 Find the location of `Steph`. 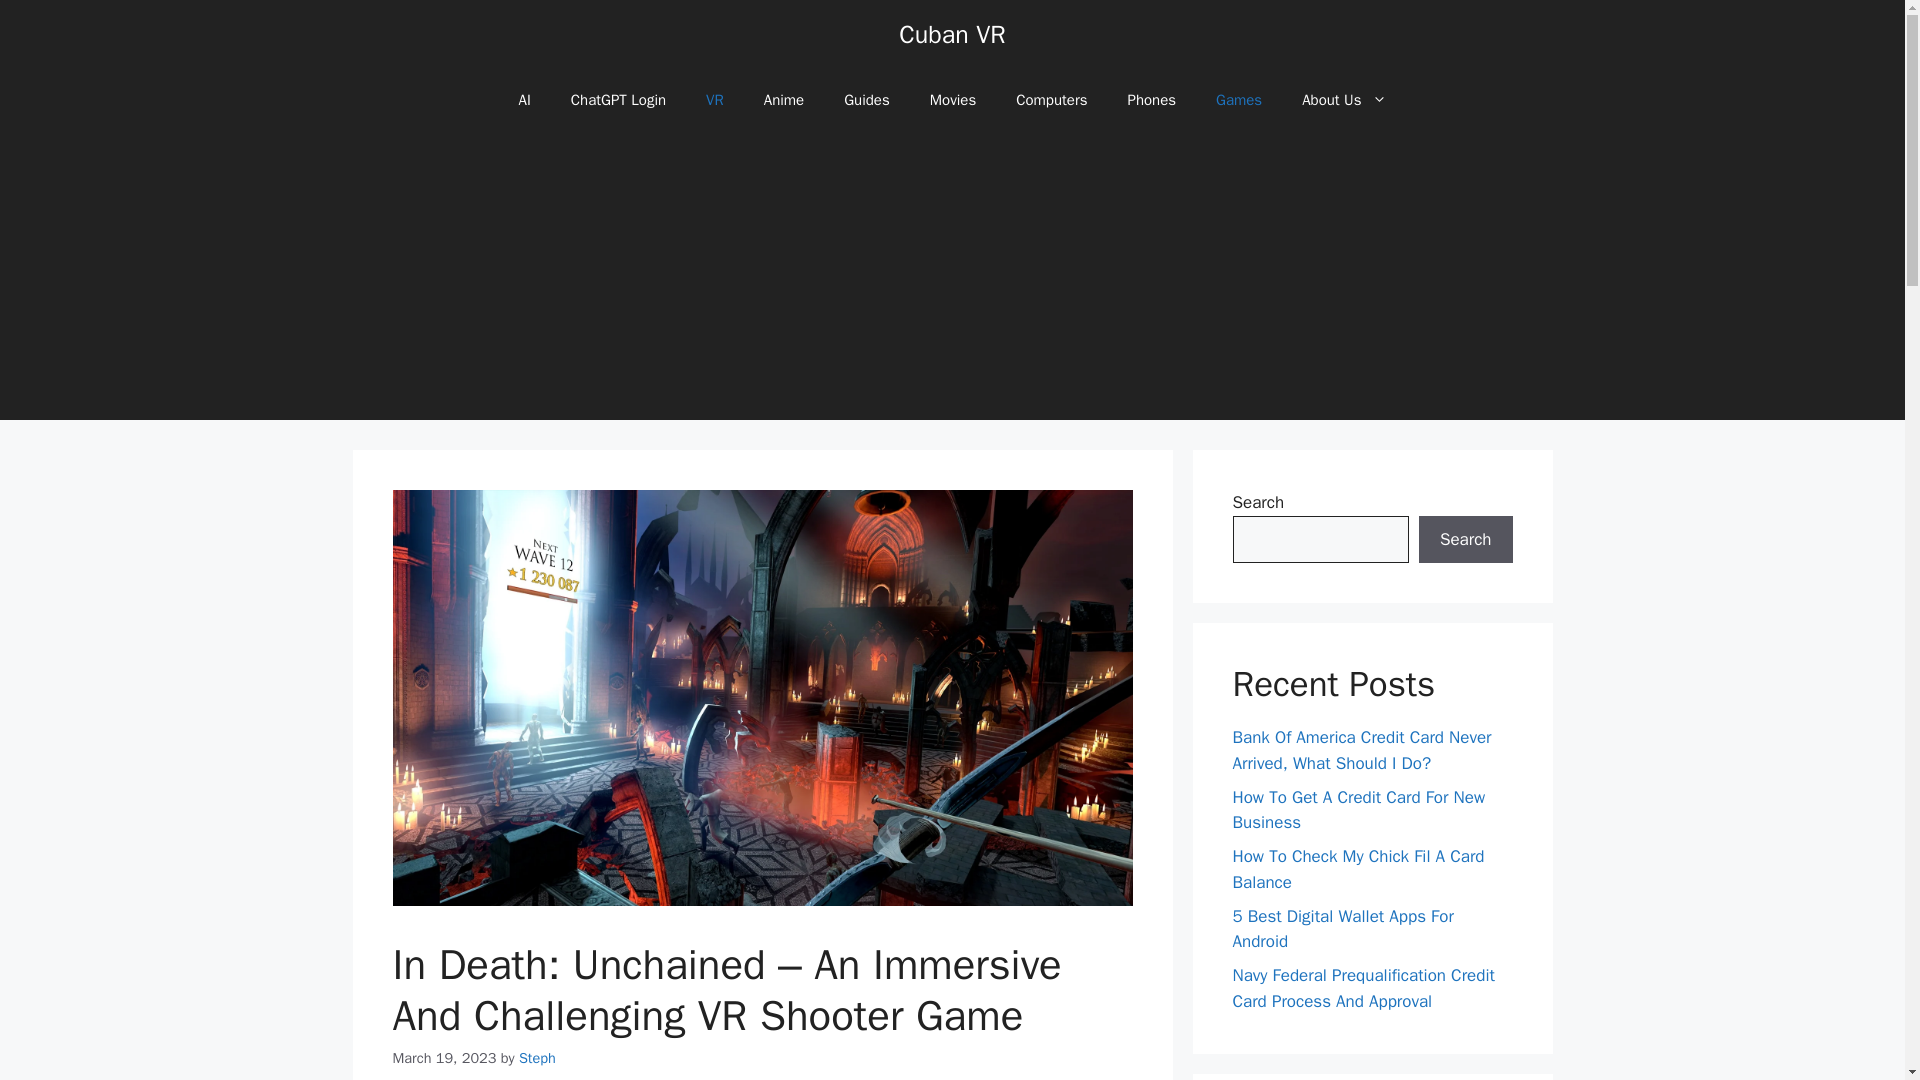

Steph is located at coordinates (537, 1058).